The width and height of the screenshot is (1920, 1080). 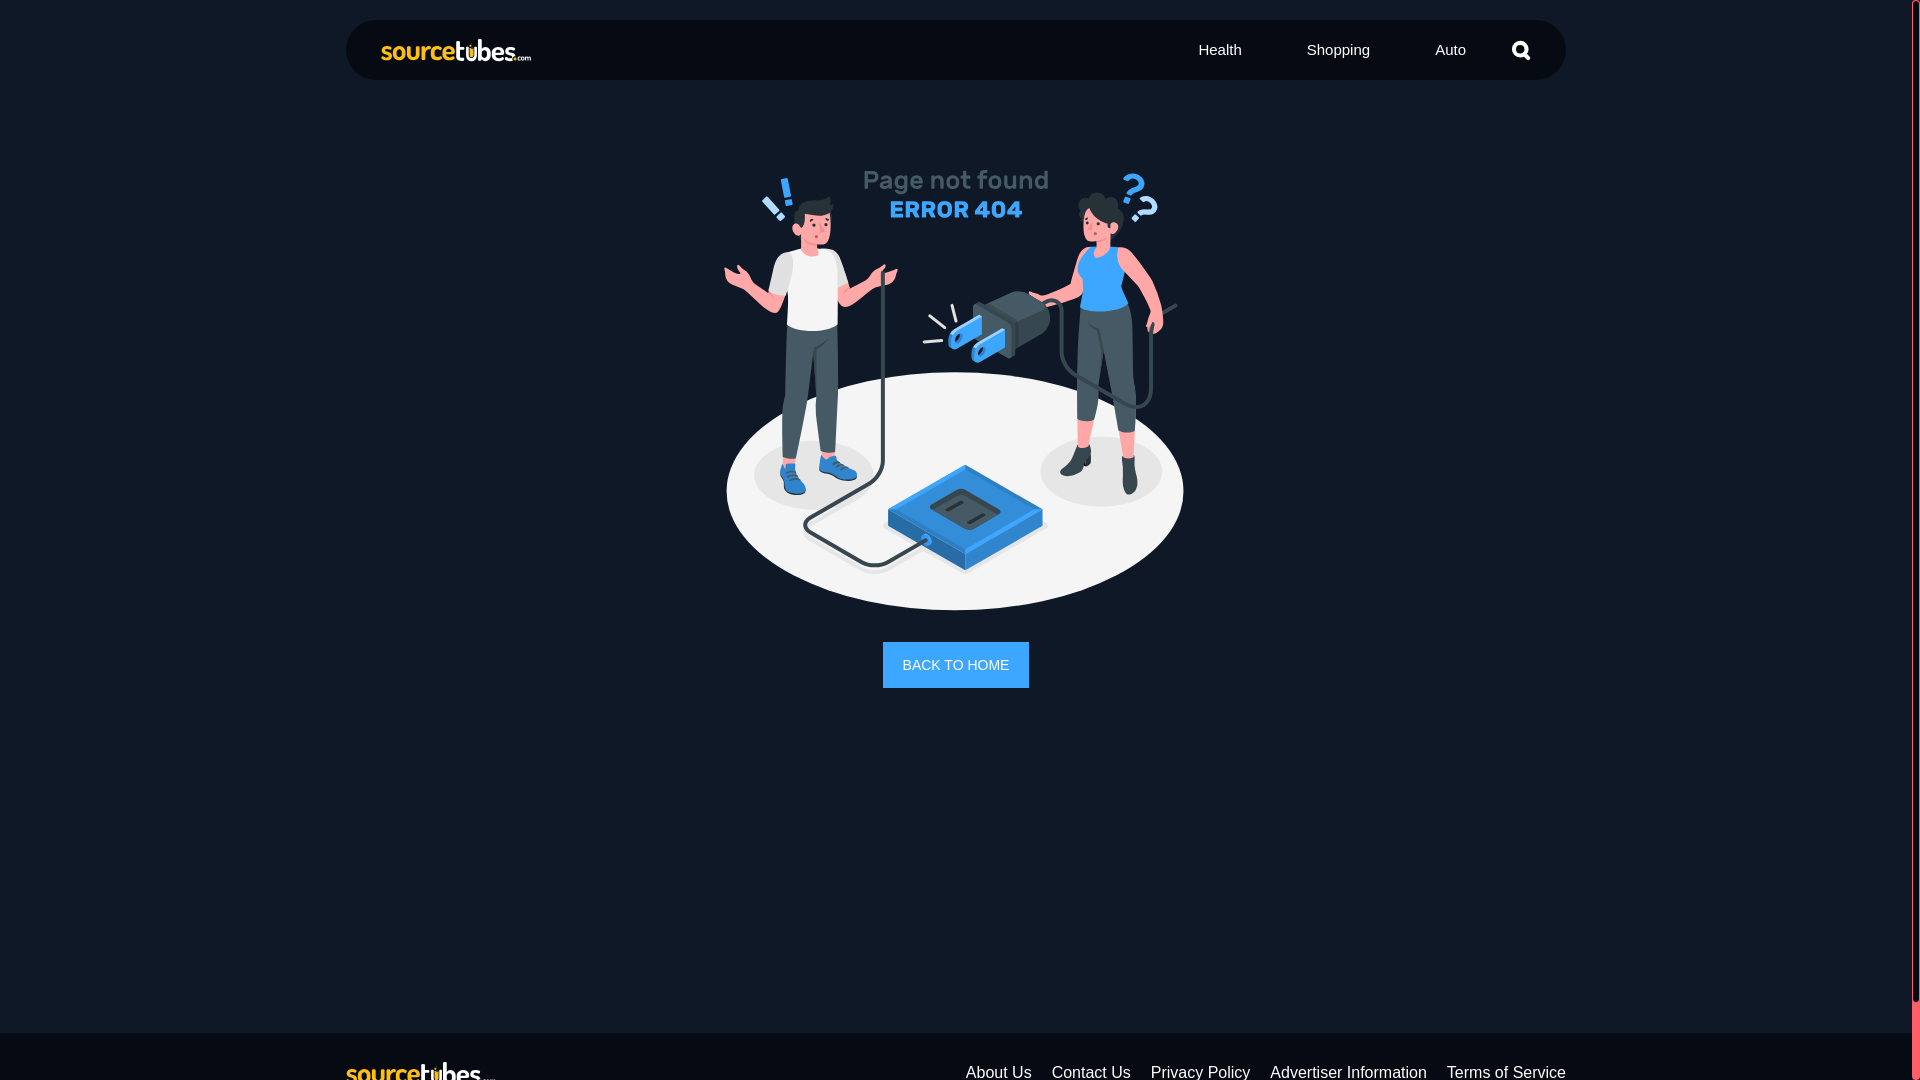 What do you see at coordinates (1450, 50) in the screenshot?
I see `Auto` at bounding box center [1450, 50].